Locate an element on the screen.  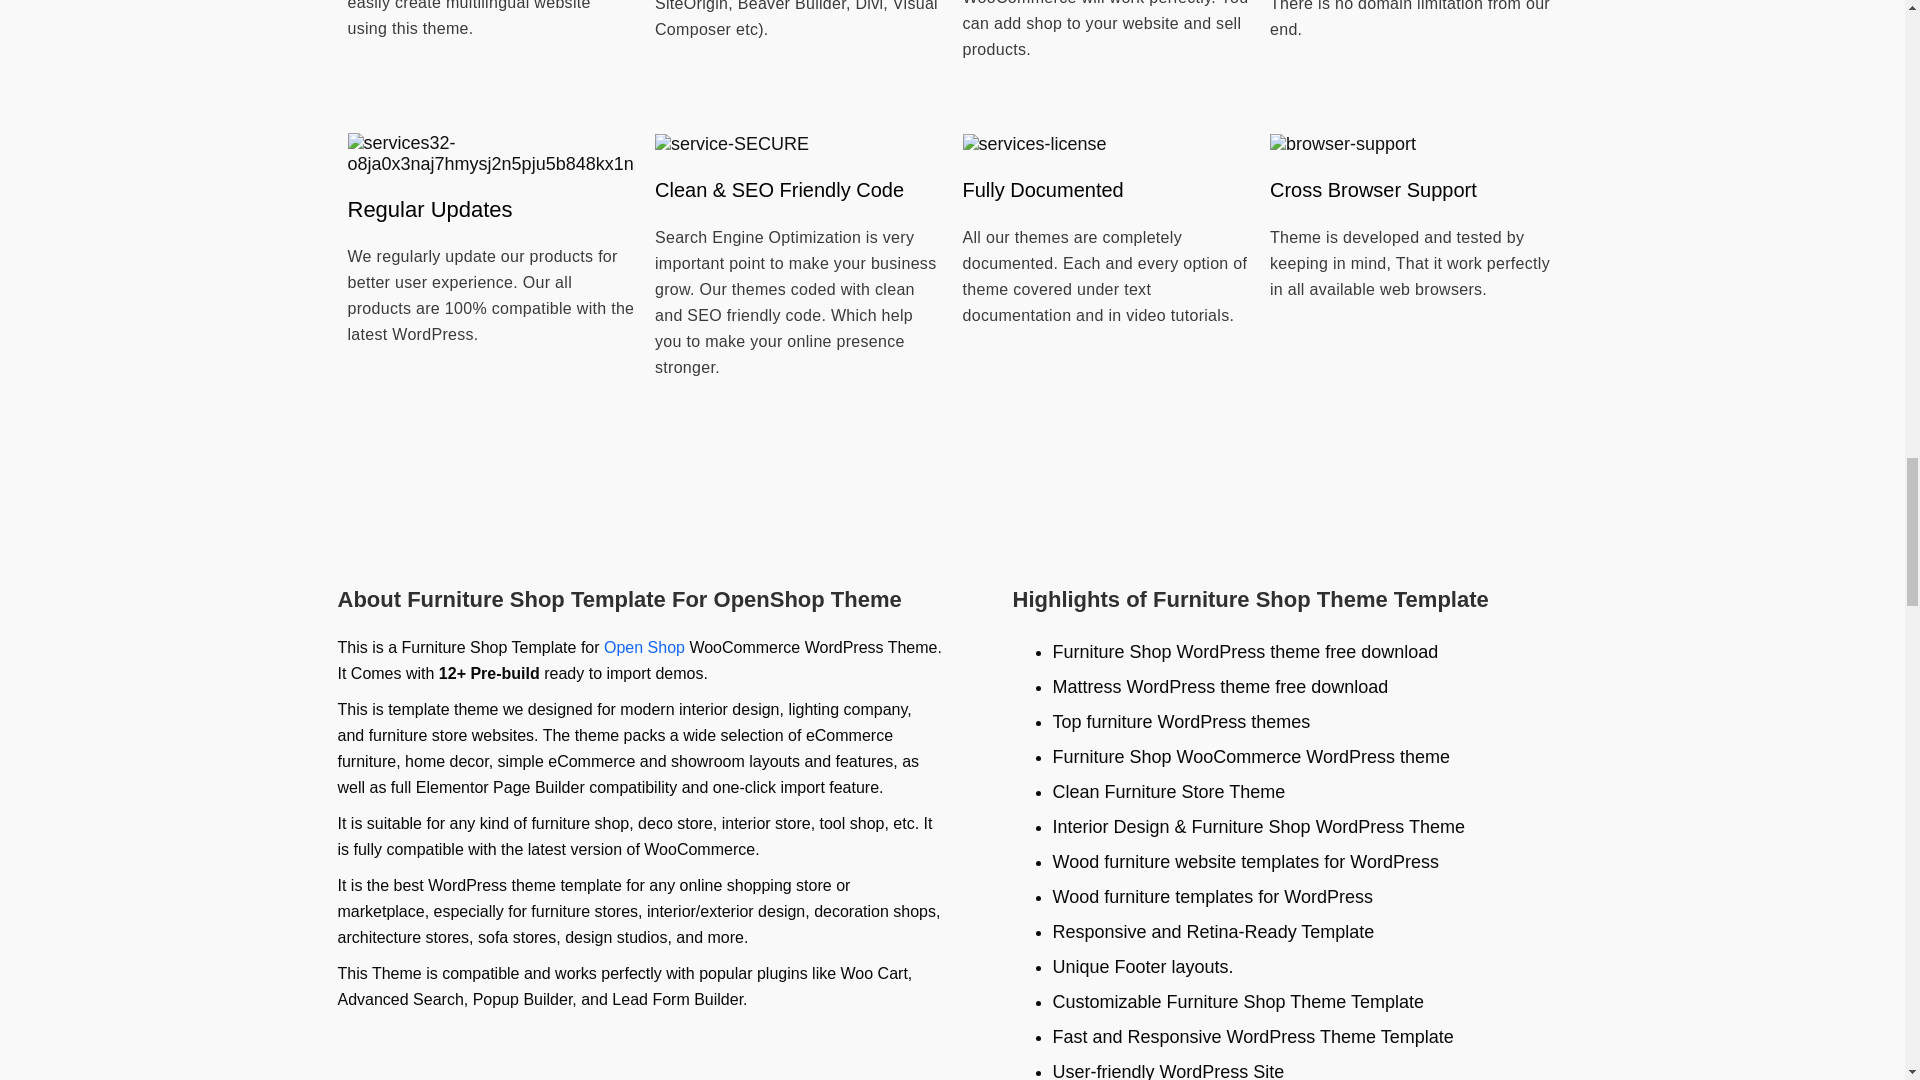
service-SECURE is located at coordinates (731, 144).